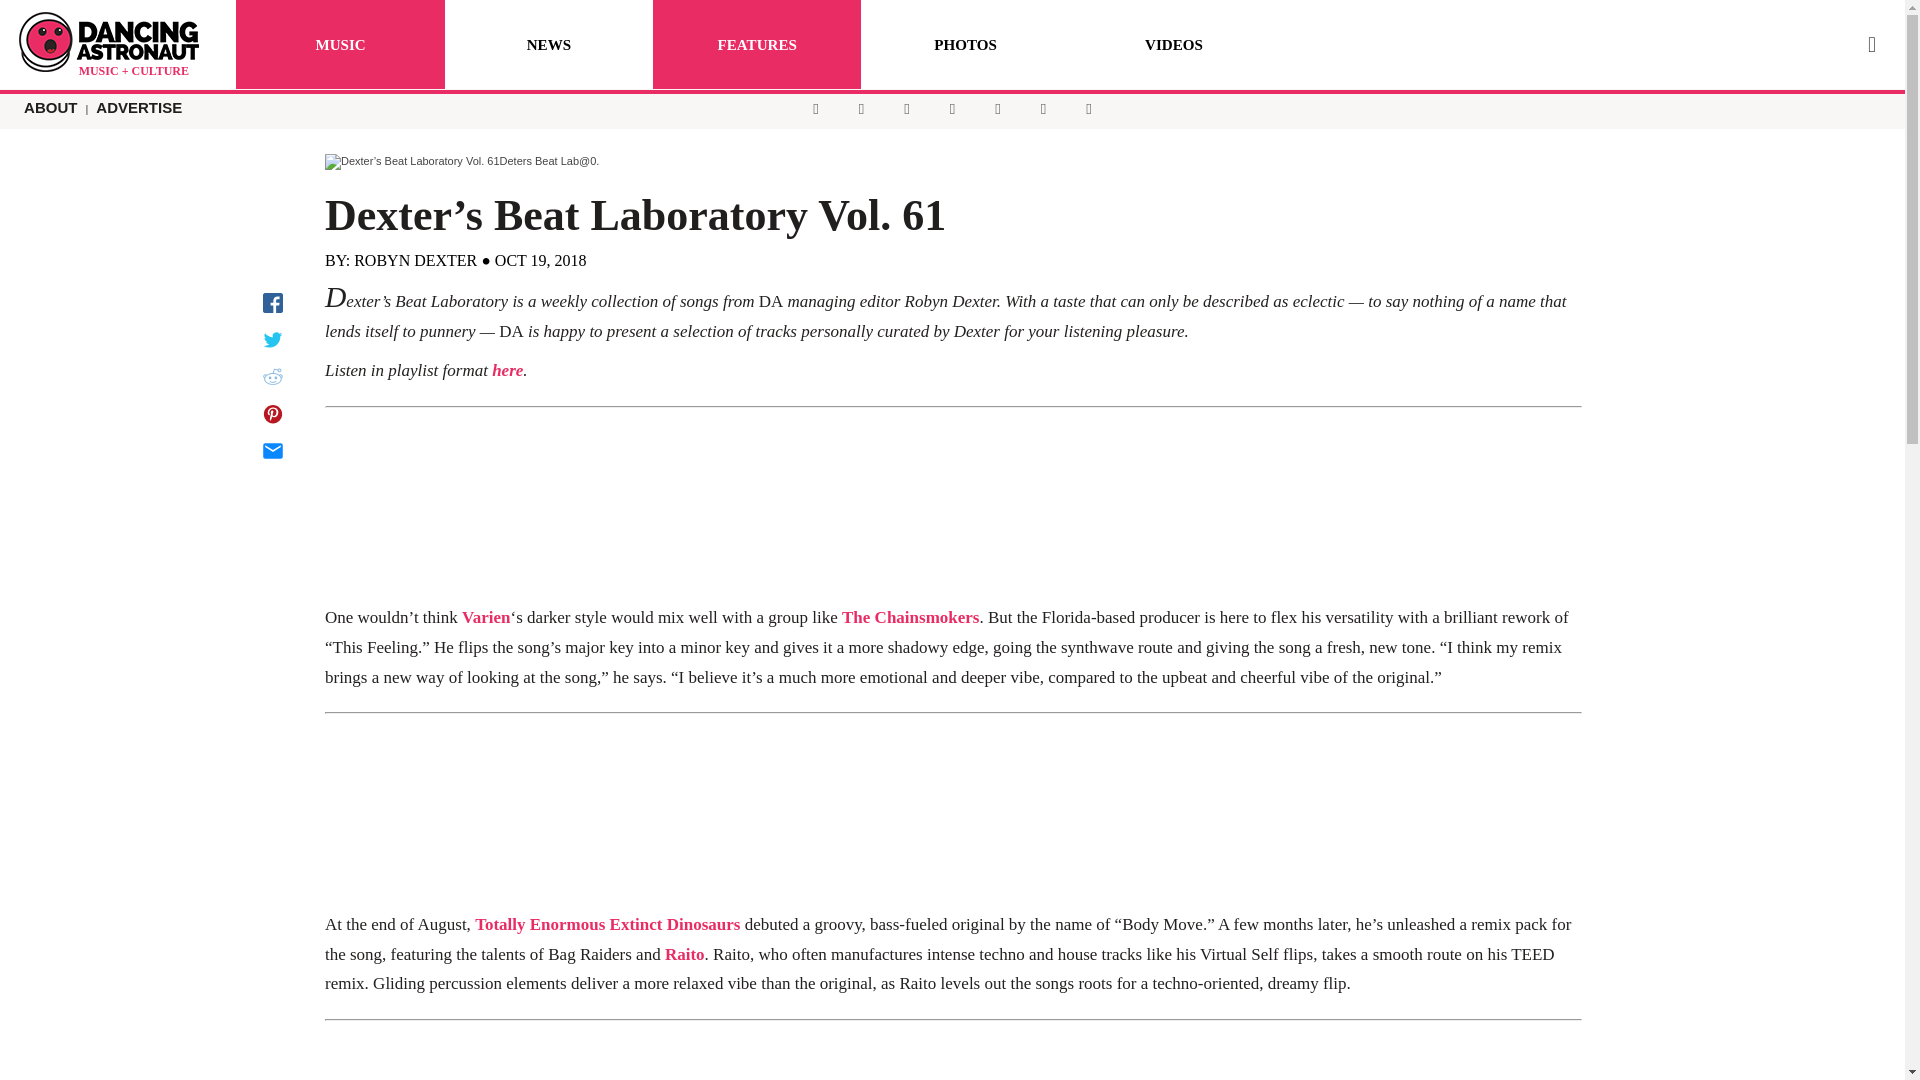  What do you see at coordinates (548, 44) in the screenshot?
I see `NEWS` at bounding box center [548, 44].